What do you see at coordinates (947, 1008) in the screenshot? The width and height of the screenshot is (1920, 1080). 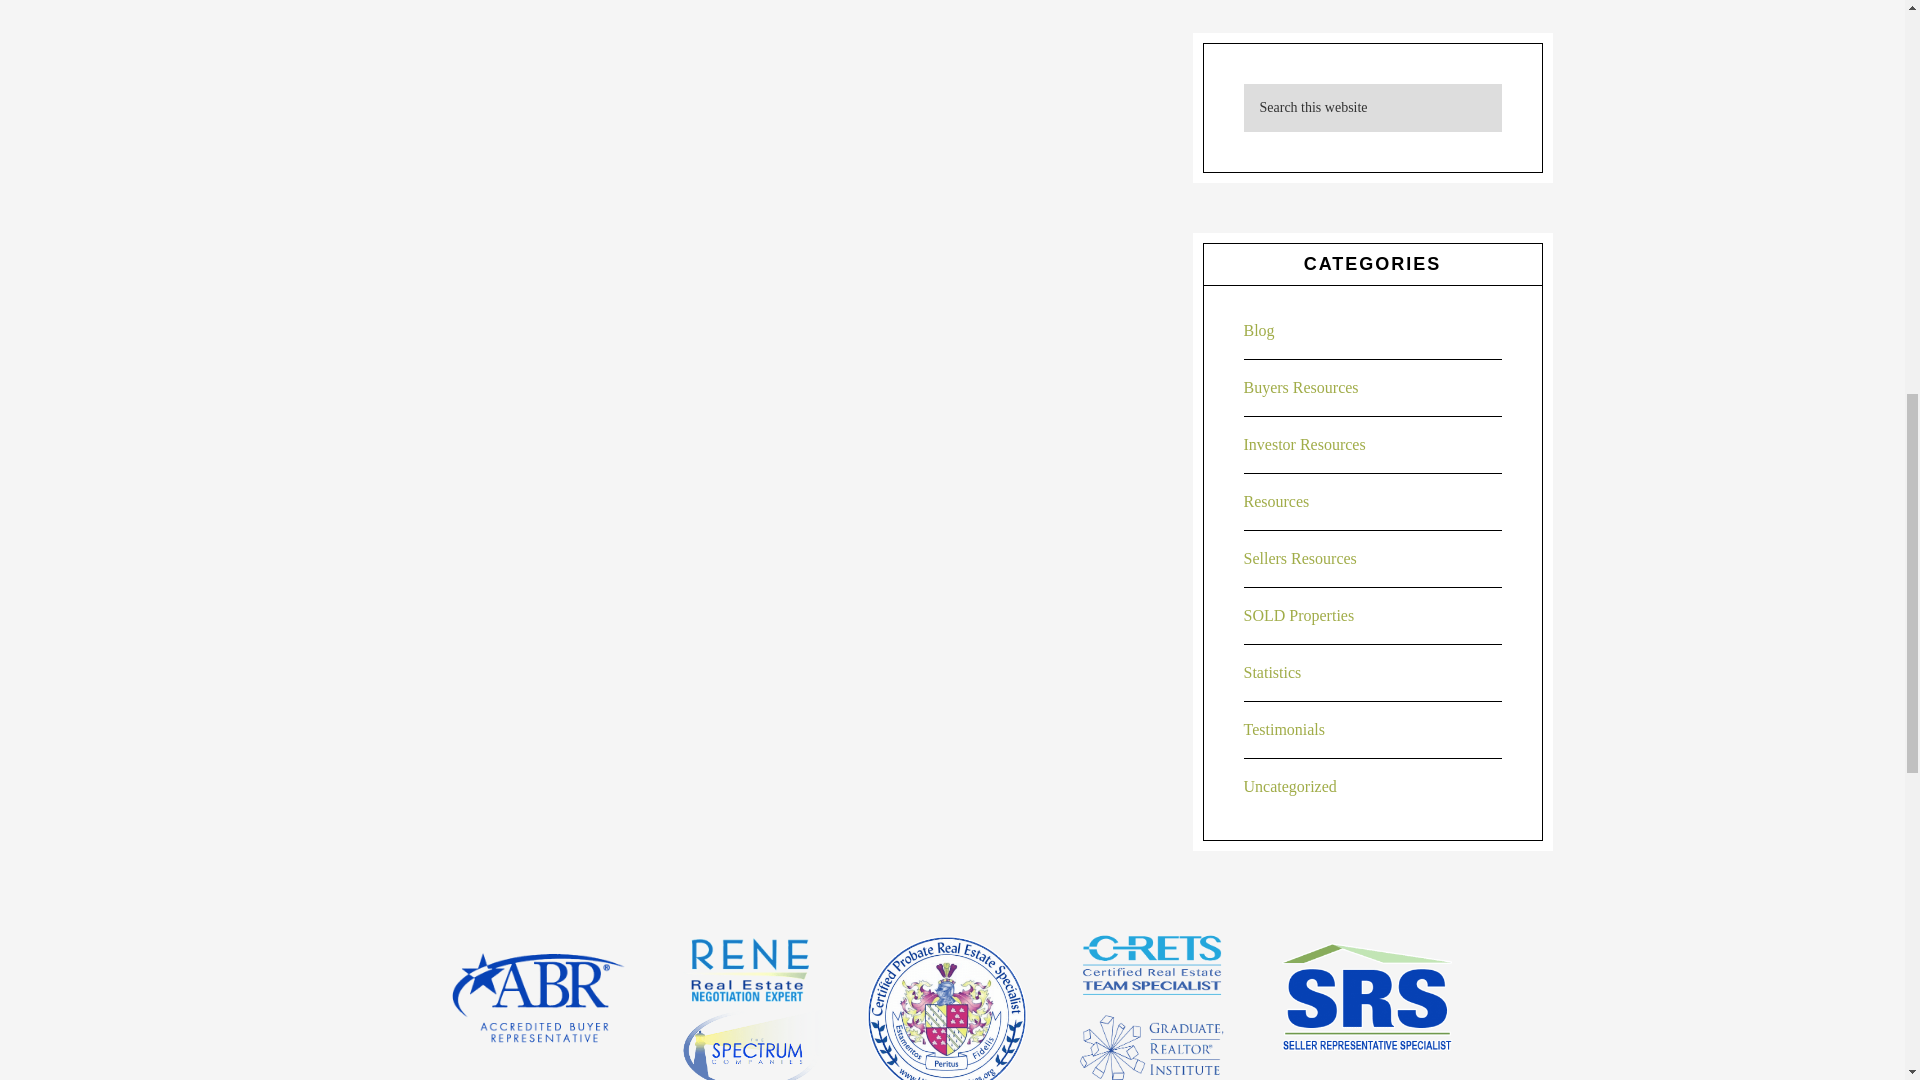 I see `Certified Probate Real Estate Specialist` at bounding box center [947, 1008].